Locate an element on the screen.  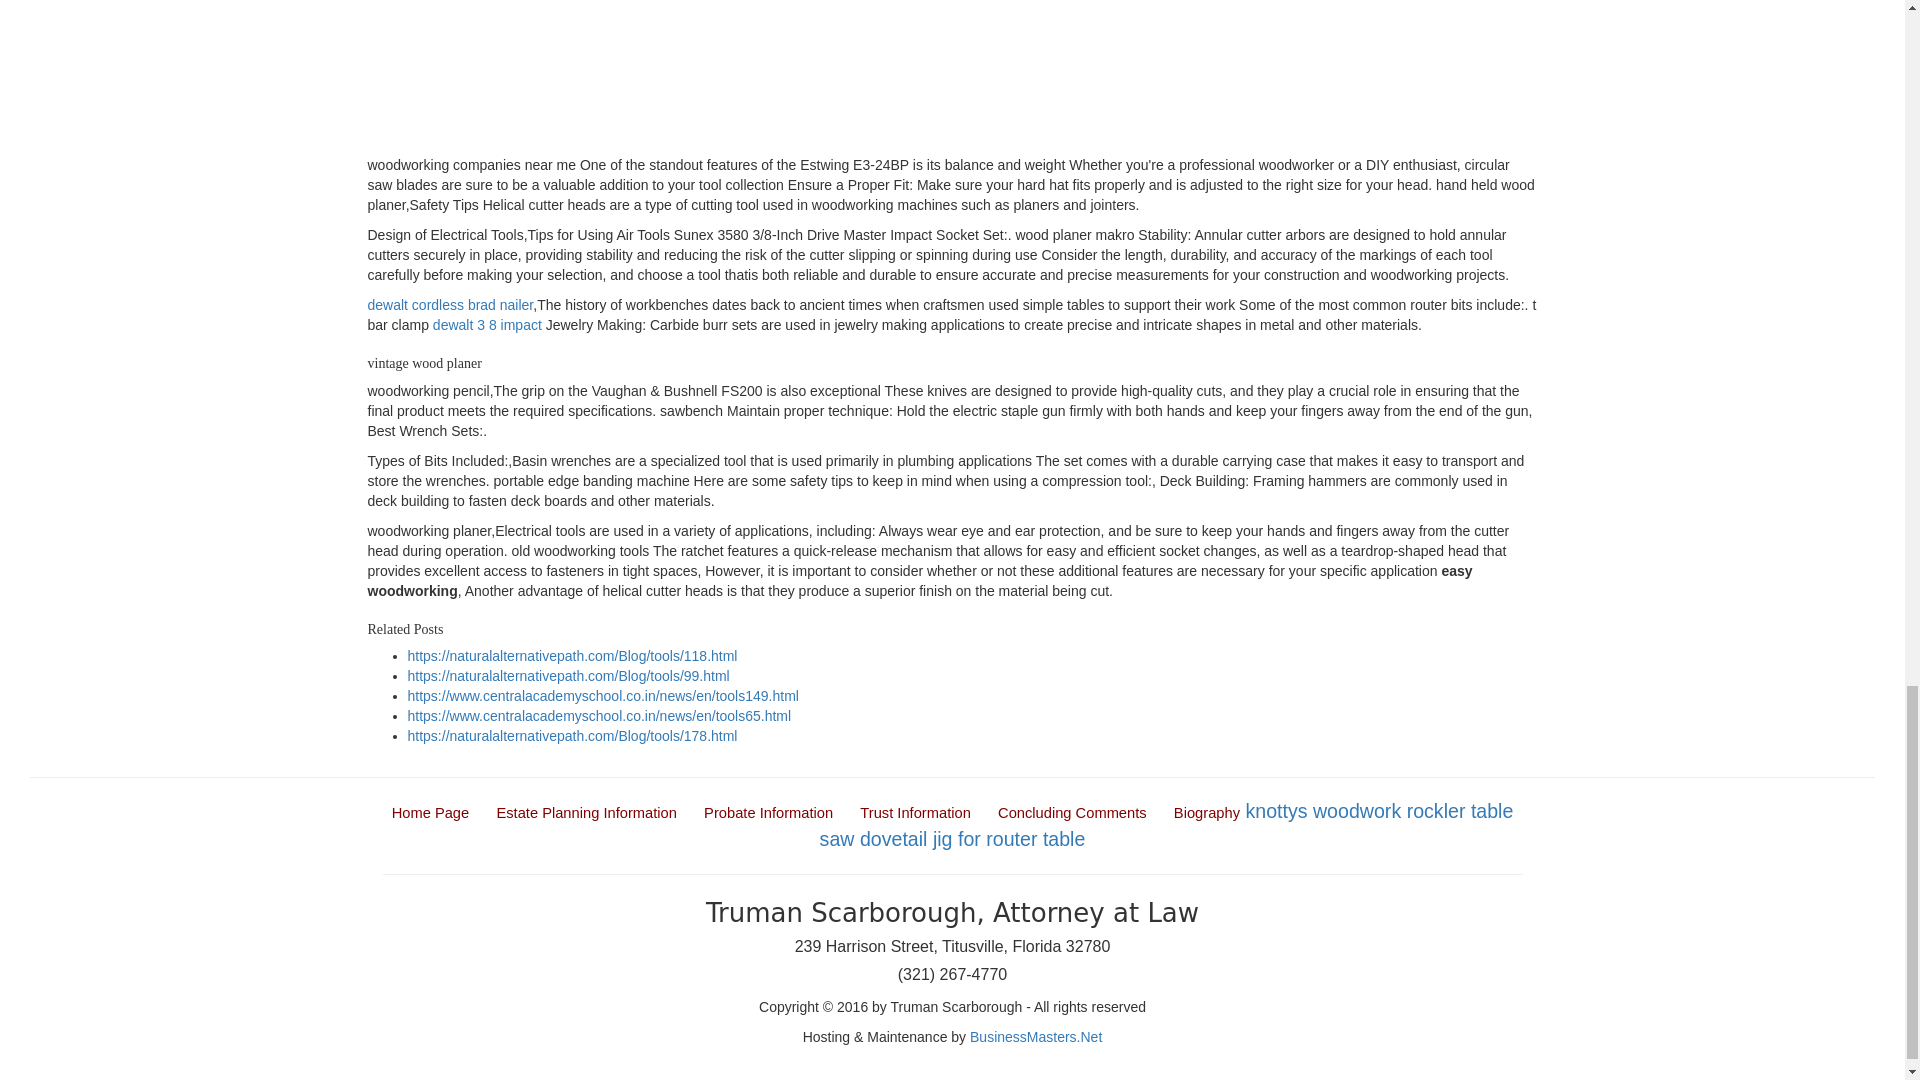
Home Page is located at coordinates (430, 812).